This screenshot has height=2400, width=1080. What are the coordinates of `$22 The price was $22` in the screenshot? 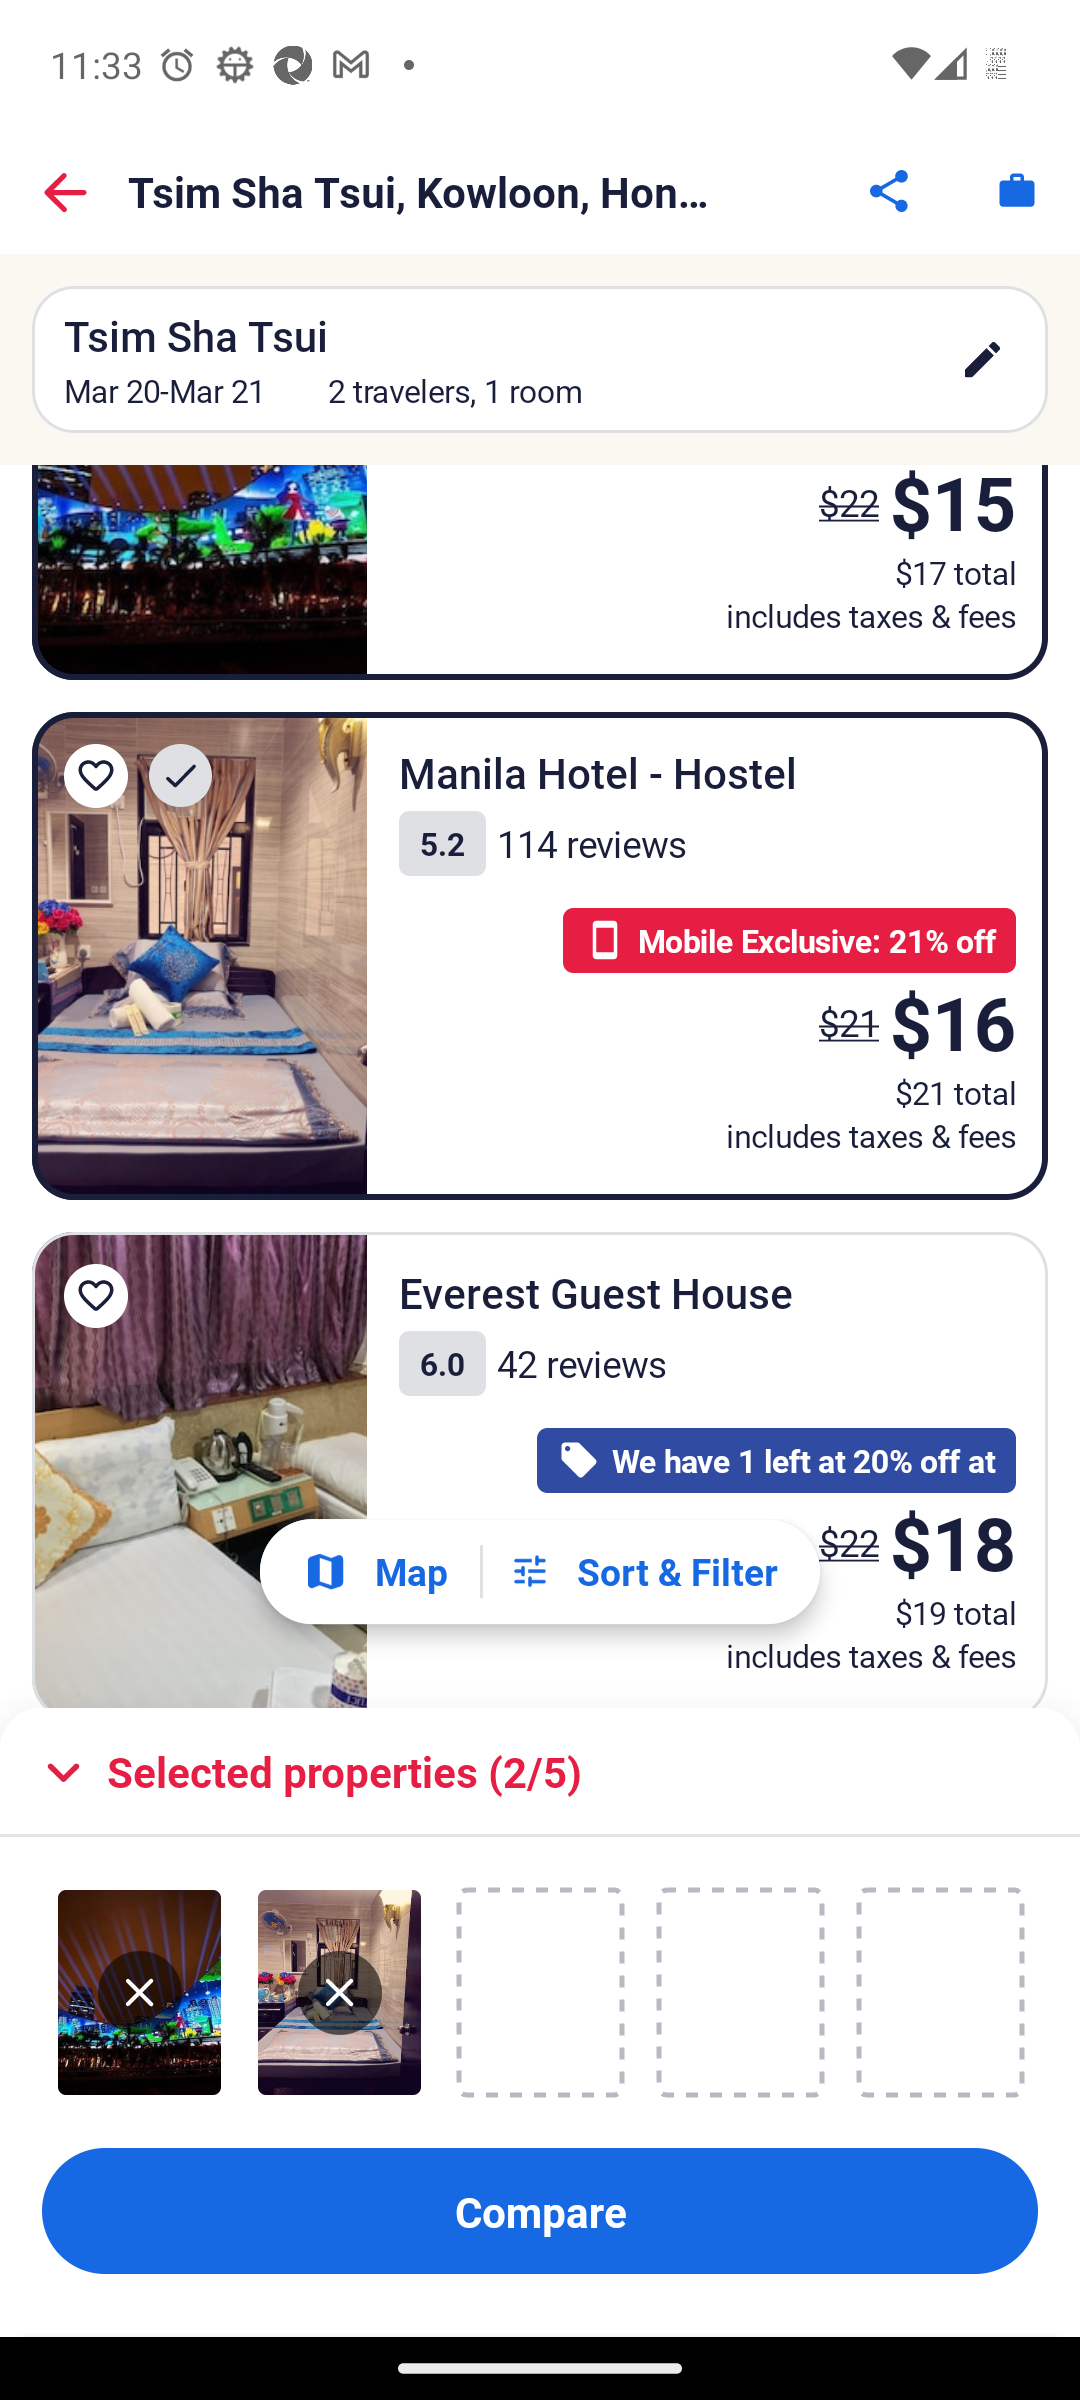 It's located at (848, 1542).